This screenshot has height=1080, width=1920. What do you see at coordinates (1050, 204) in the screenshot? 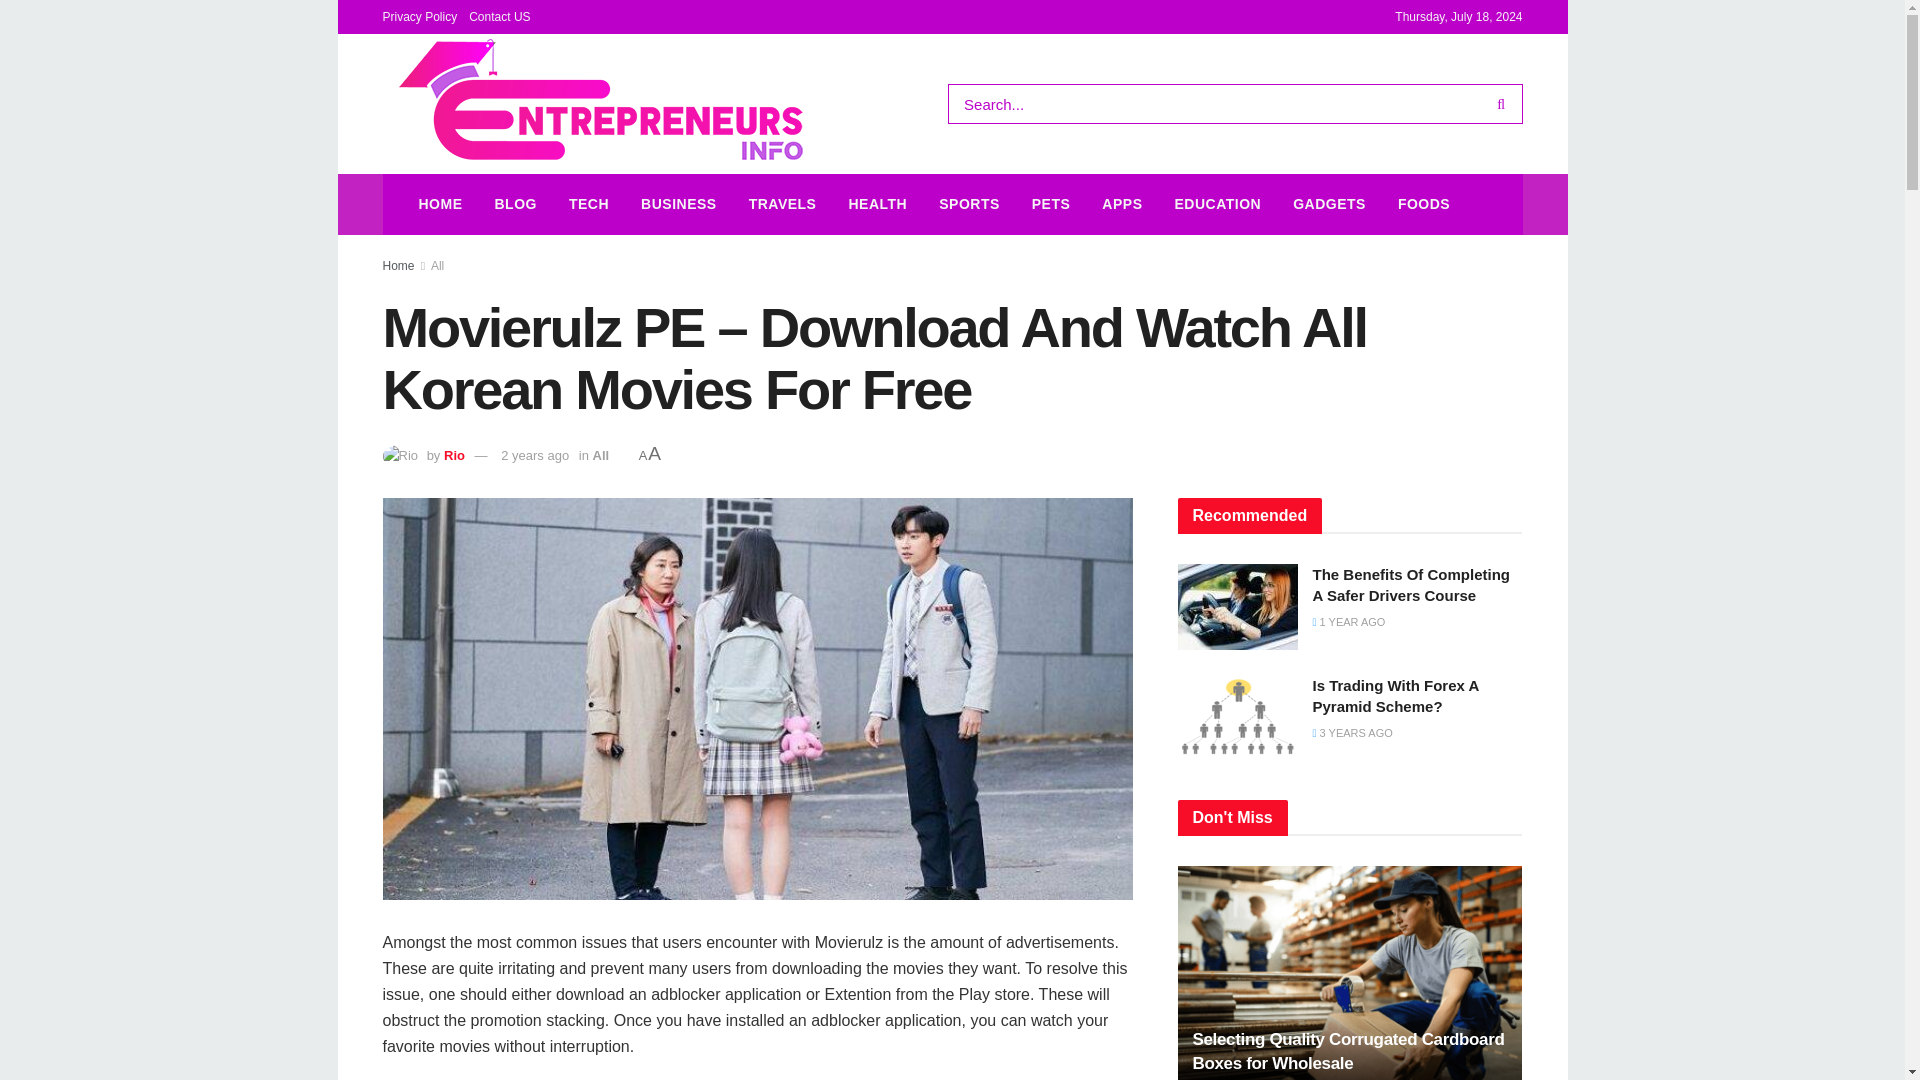
I see `PETS` at bounding box center [1050, 204].